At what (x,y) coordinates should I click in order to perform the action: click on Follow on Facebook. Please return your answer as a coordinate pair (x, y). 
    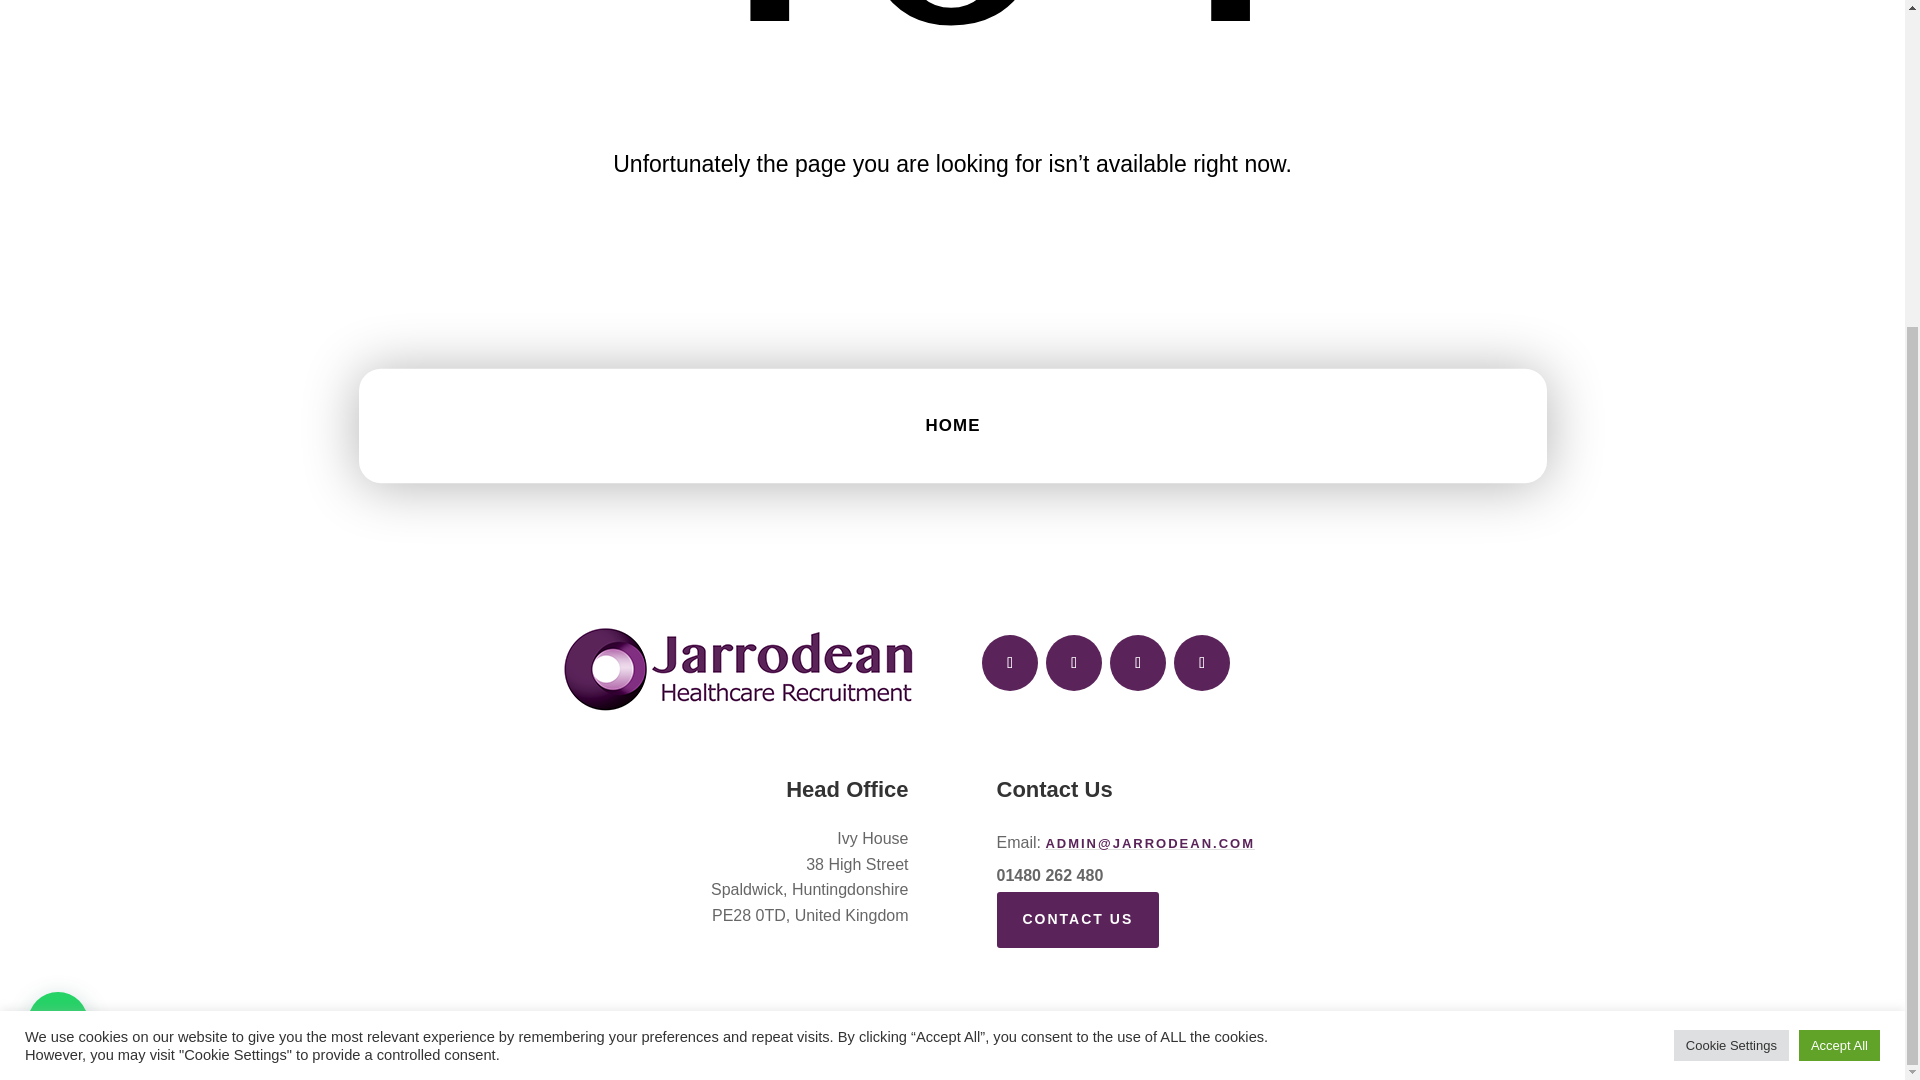
    Looking at the image, I should click on (1010, 663).